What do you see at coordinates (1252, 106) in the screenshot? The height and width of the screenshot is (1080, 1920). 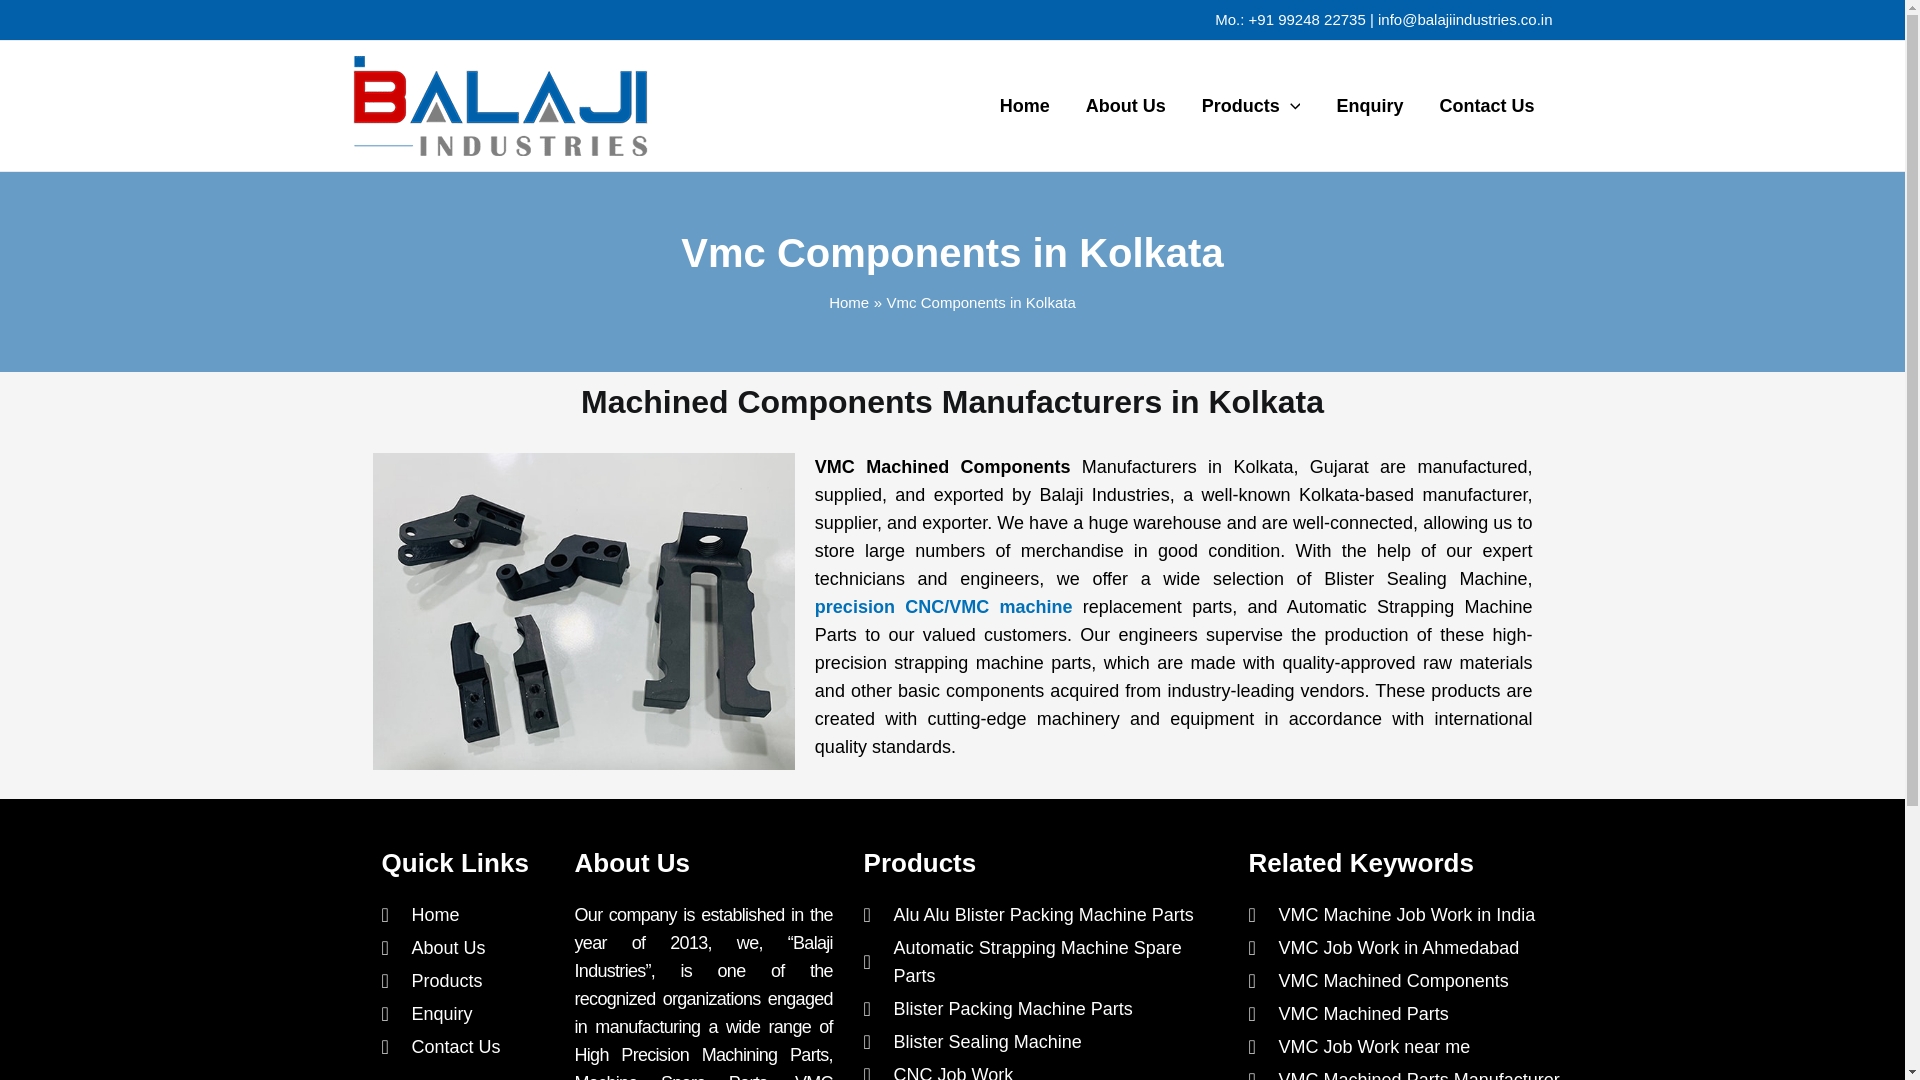 I see `Products` at bounding box center [1252, 106].